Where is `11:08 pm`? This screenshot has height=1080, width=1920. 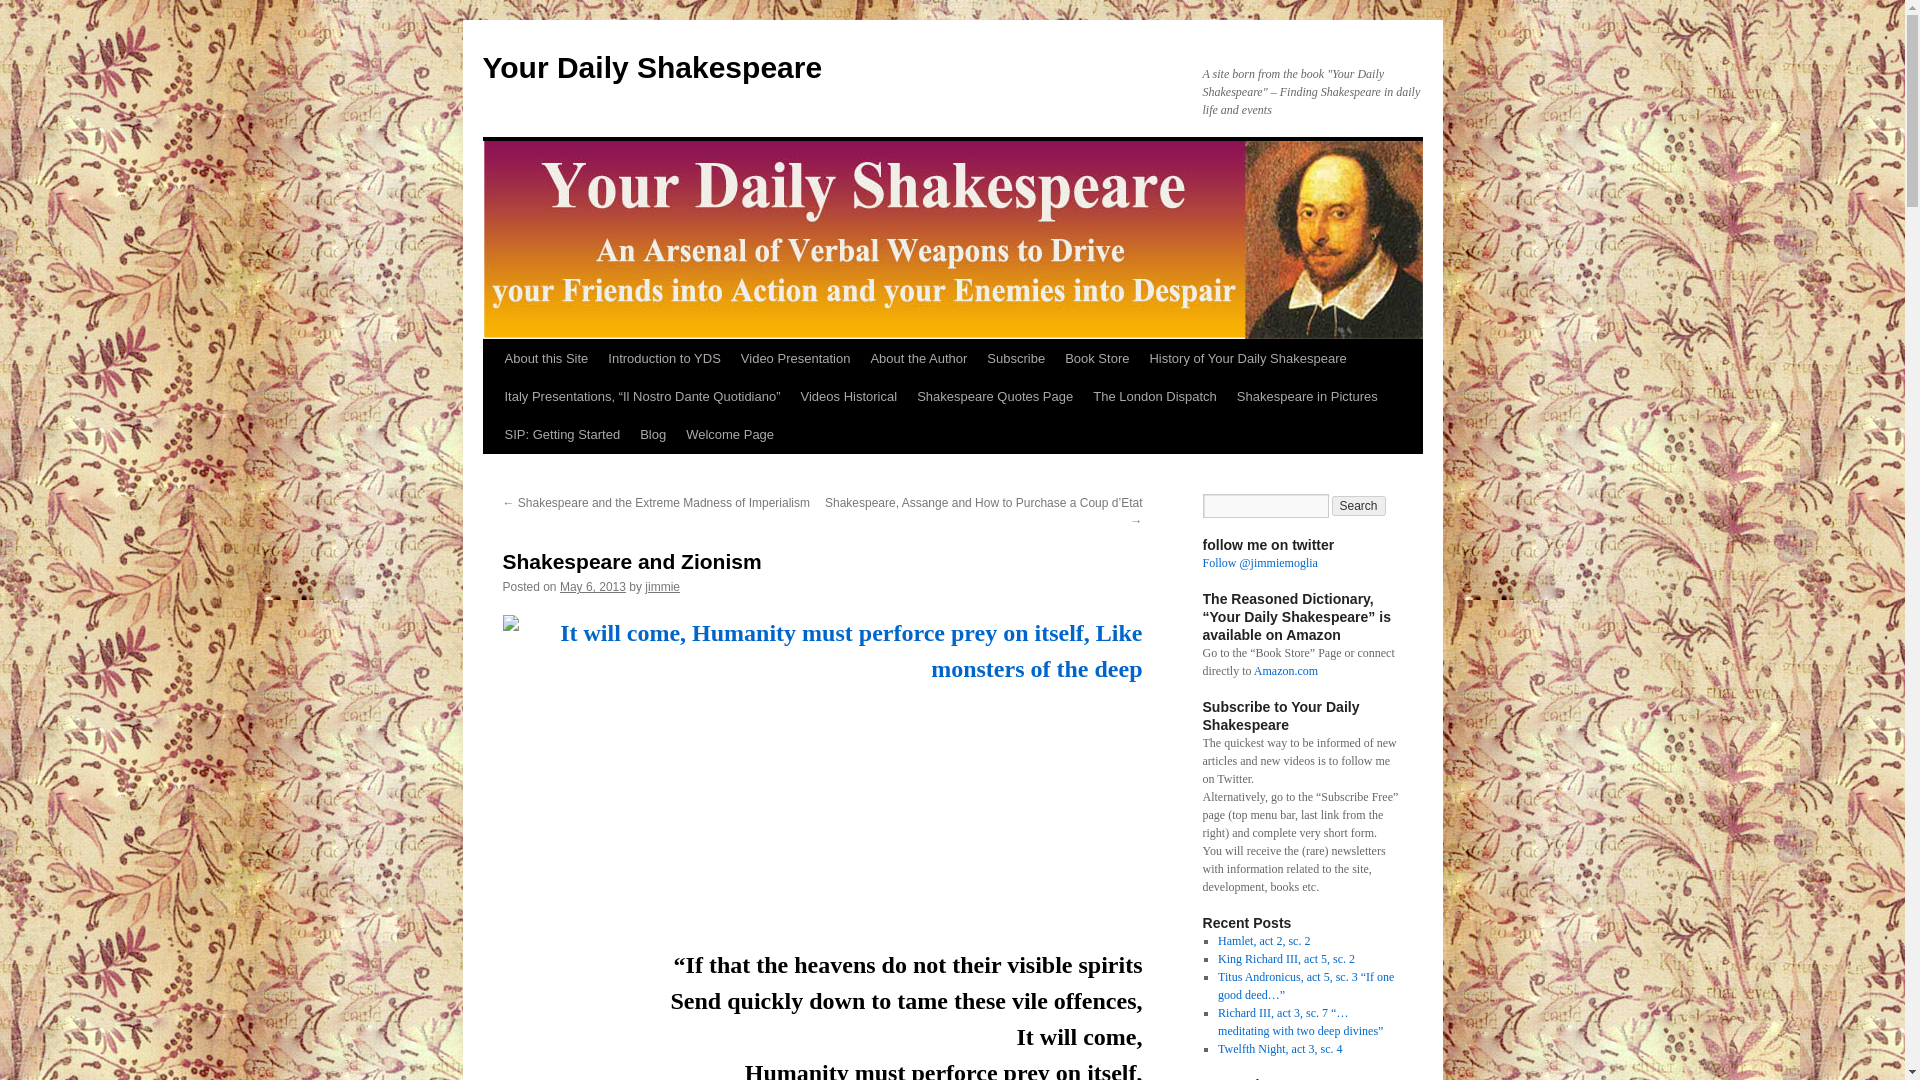
11:08 pm is located at coordinates (592, 586).